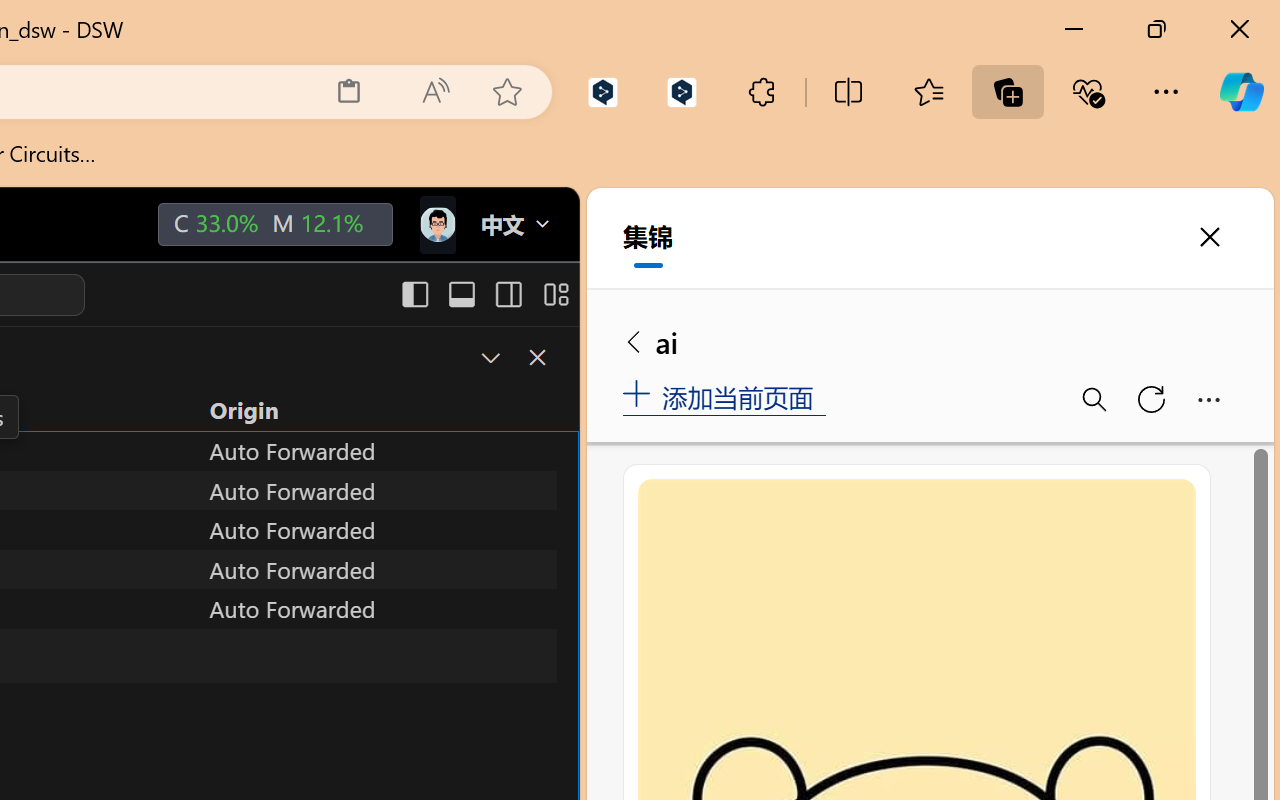  Describe the element at coordinates (461, 294) in the screenshot. I see `Toggle Panel (Ctrl+J)` at that location.